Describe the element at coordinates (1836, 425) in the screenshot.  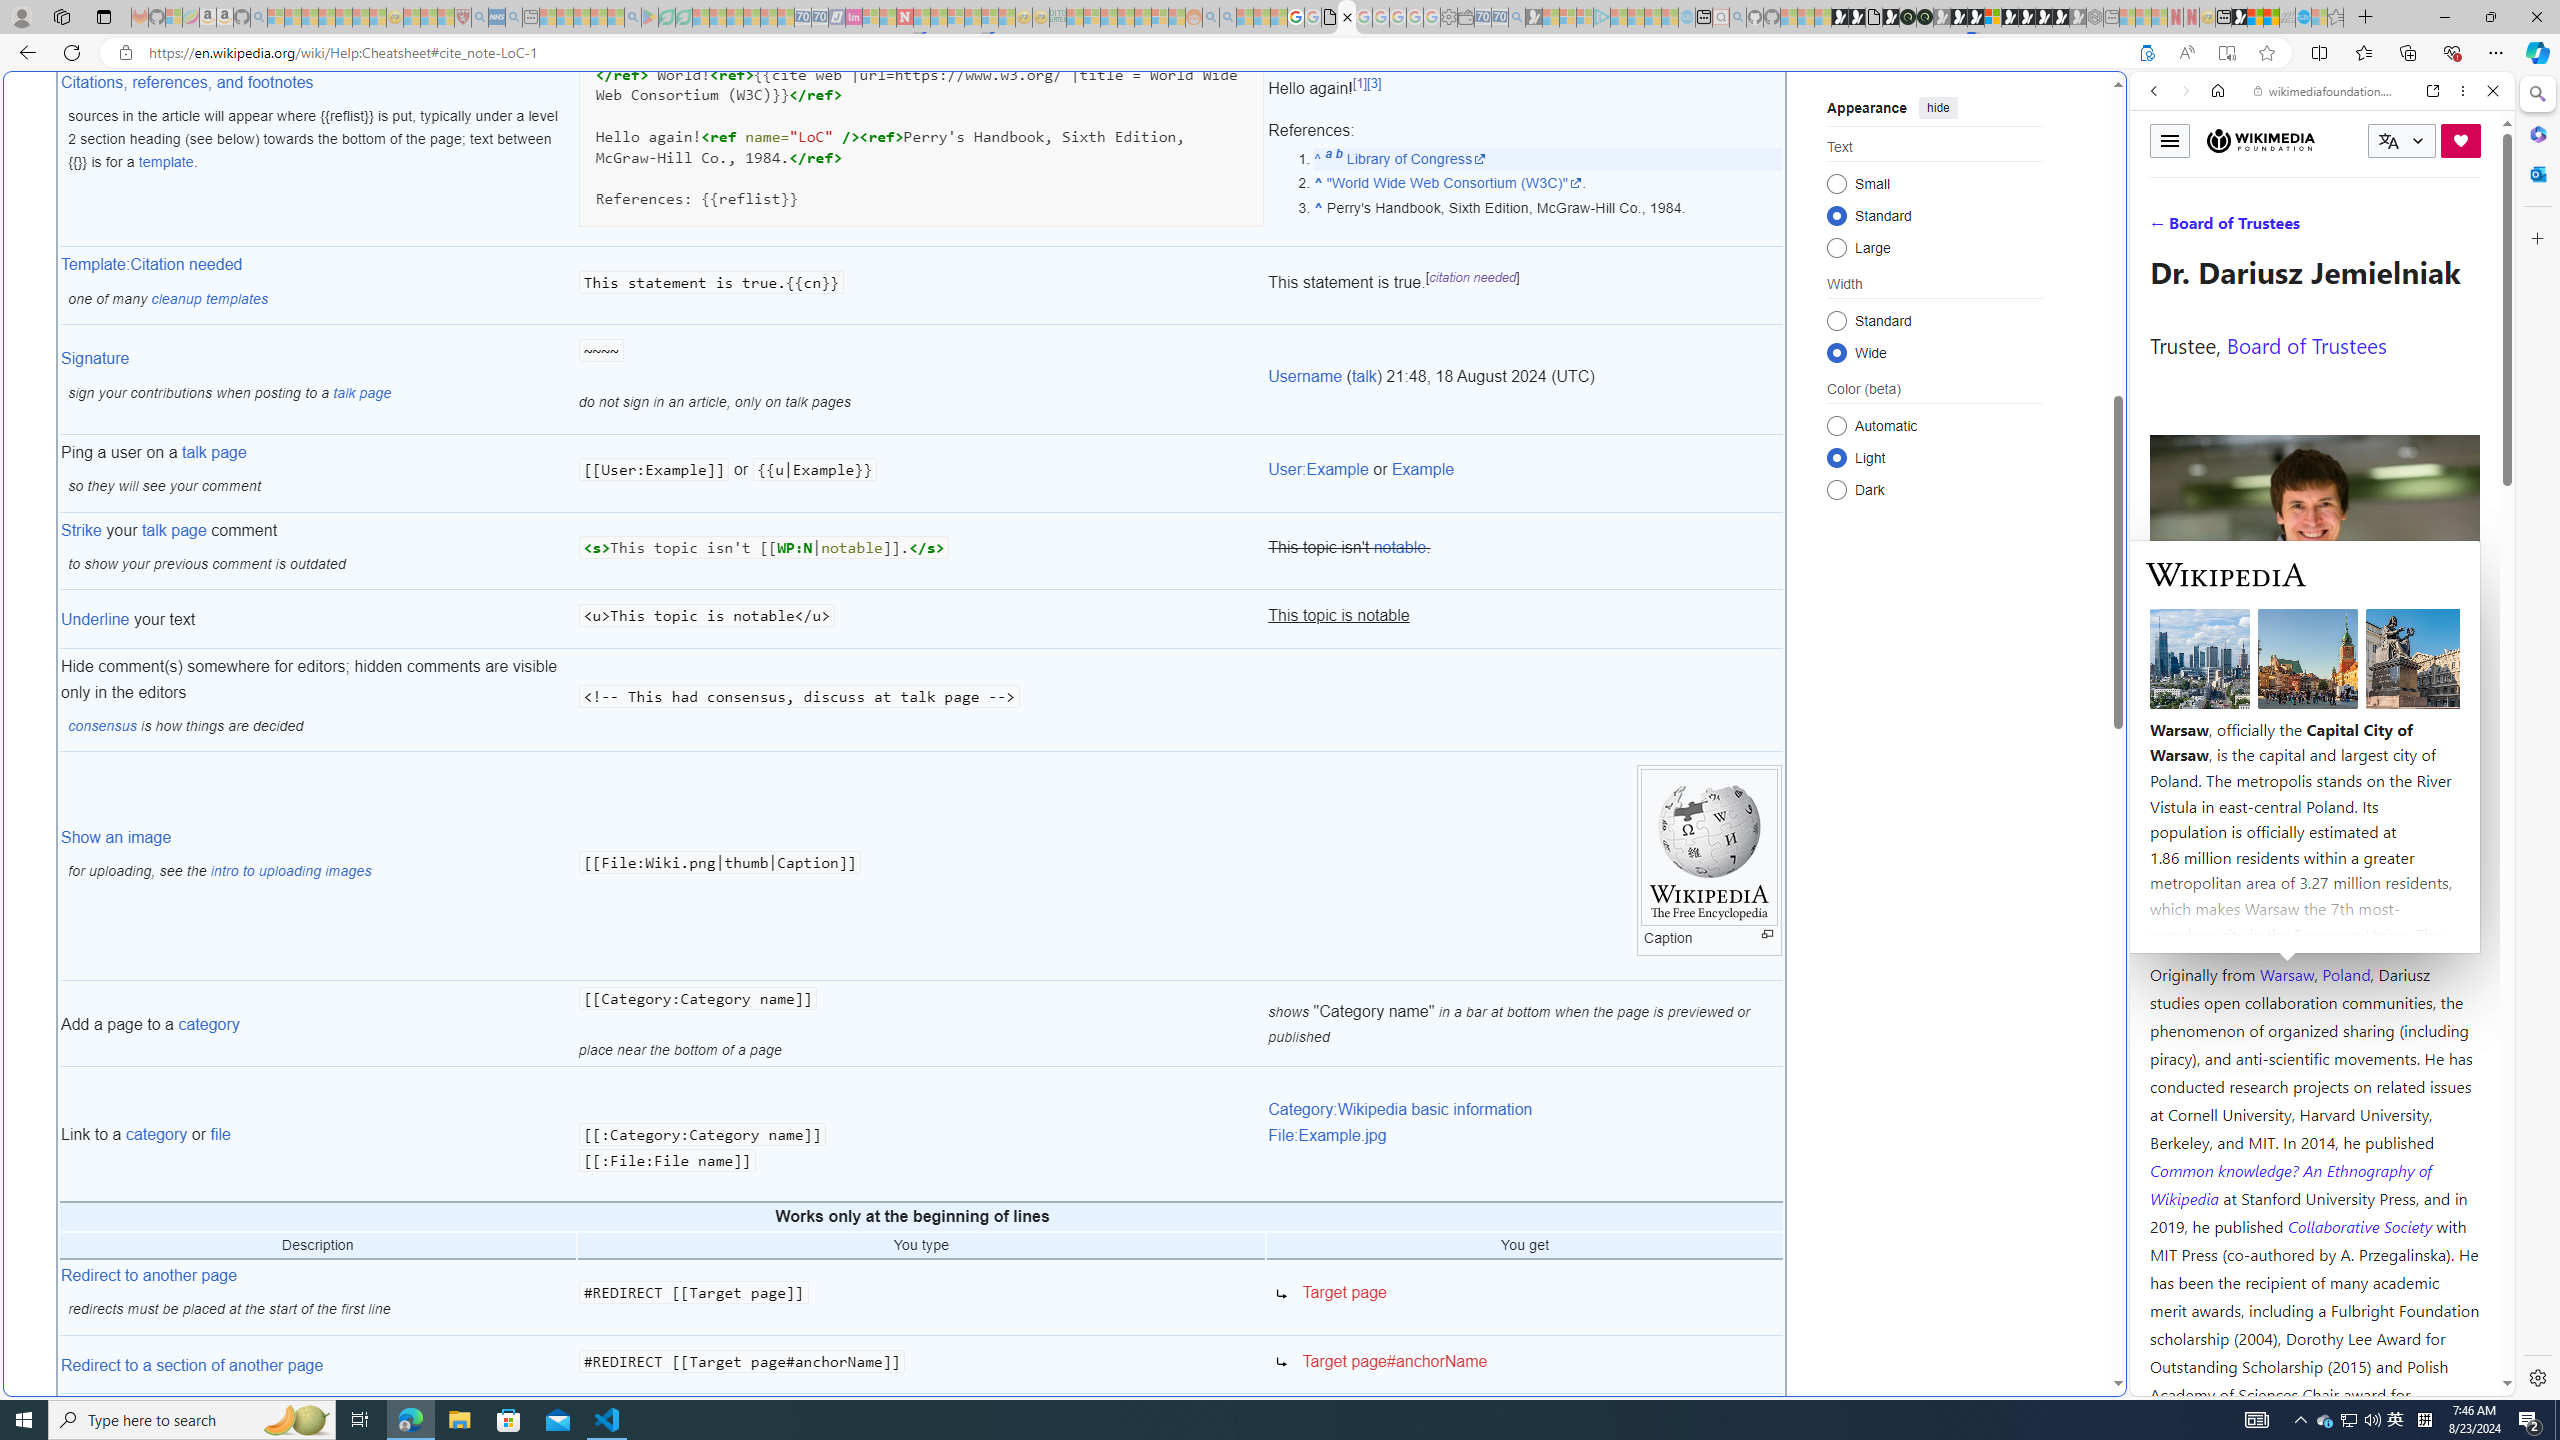
I see `Automatic` at that location.